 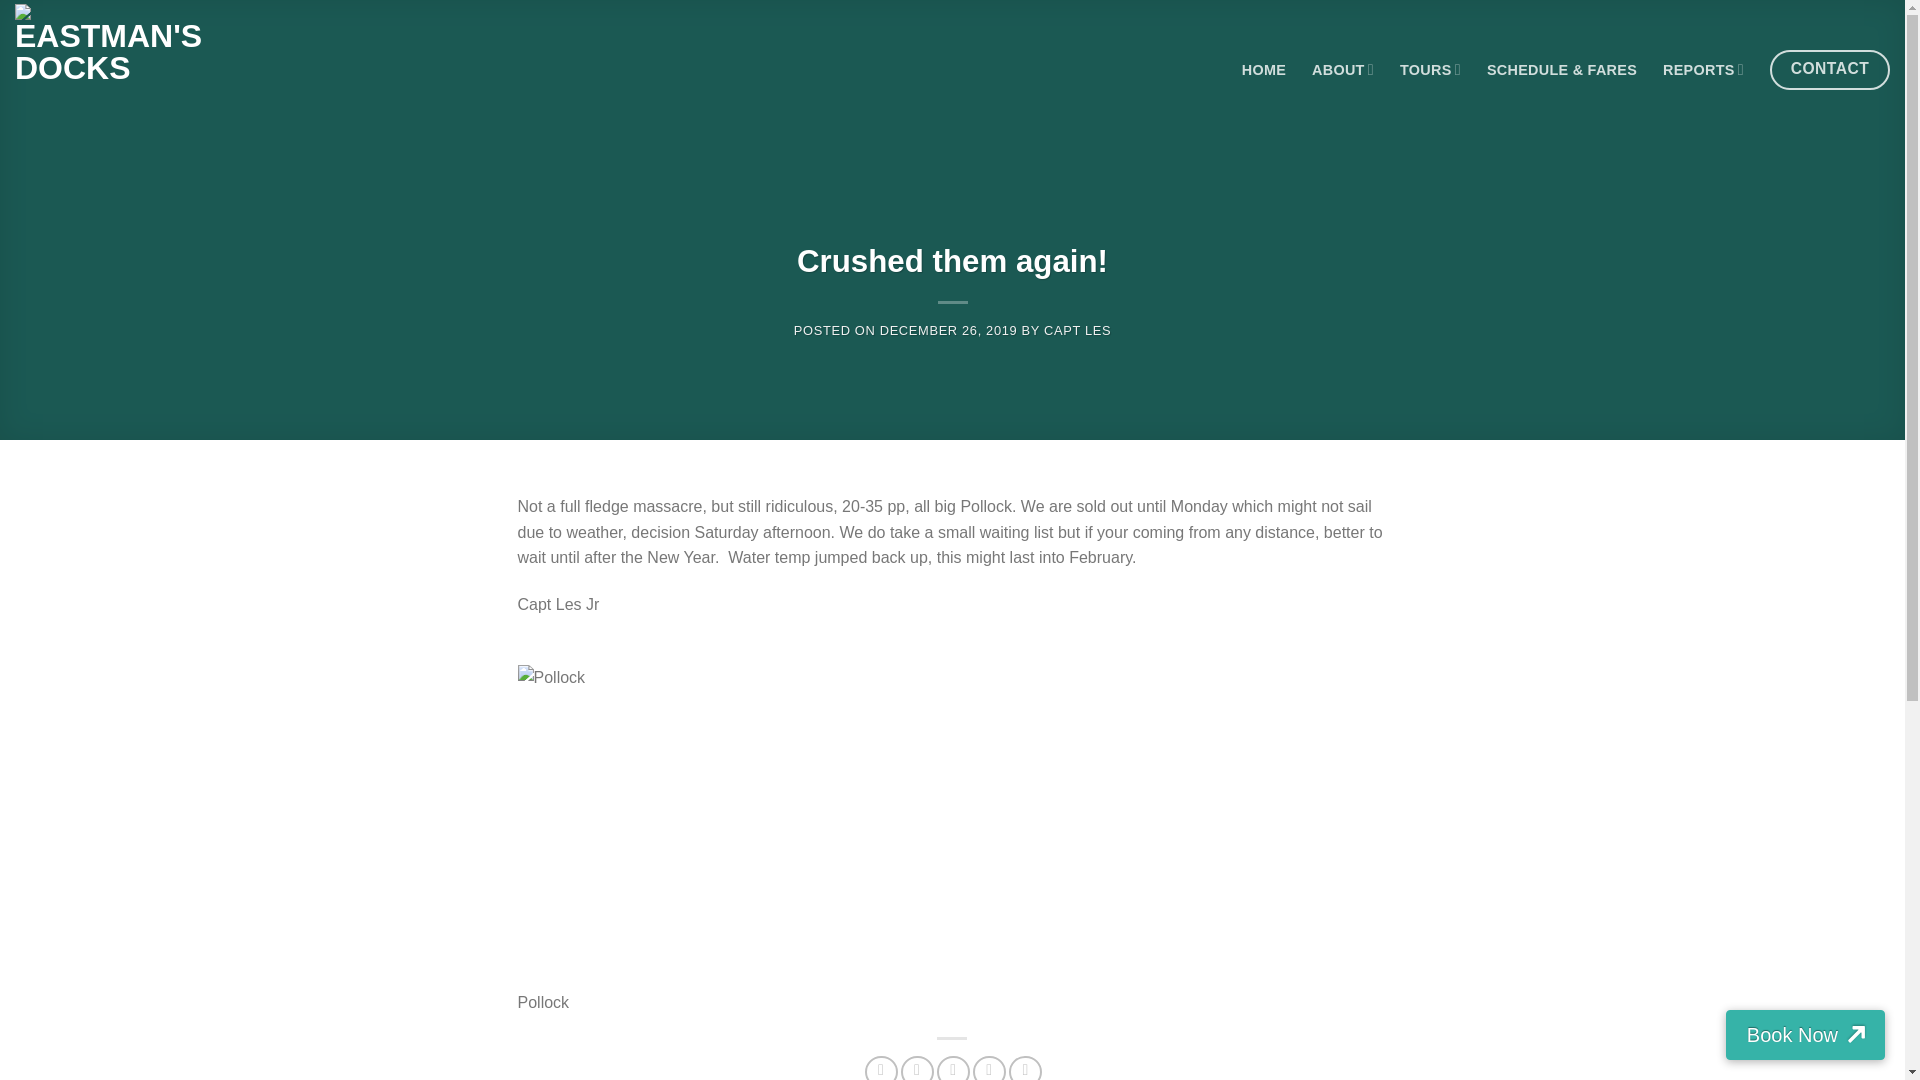 I want to click on TOURS, so click(x=1430, y=68).